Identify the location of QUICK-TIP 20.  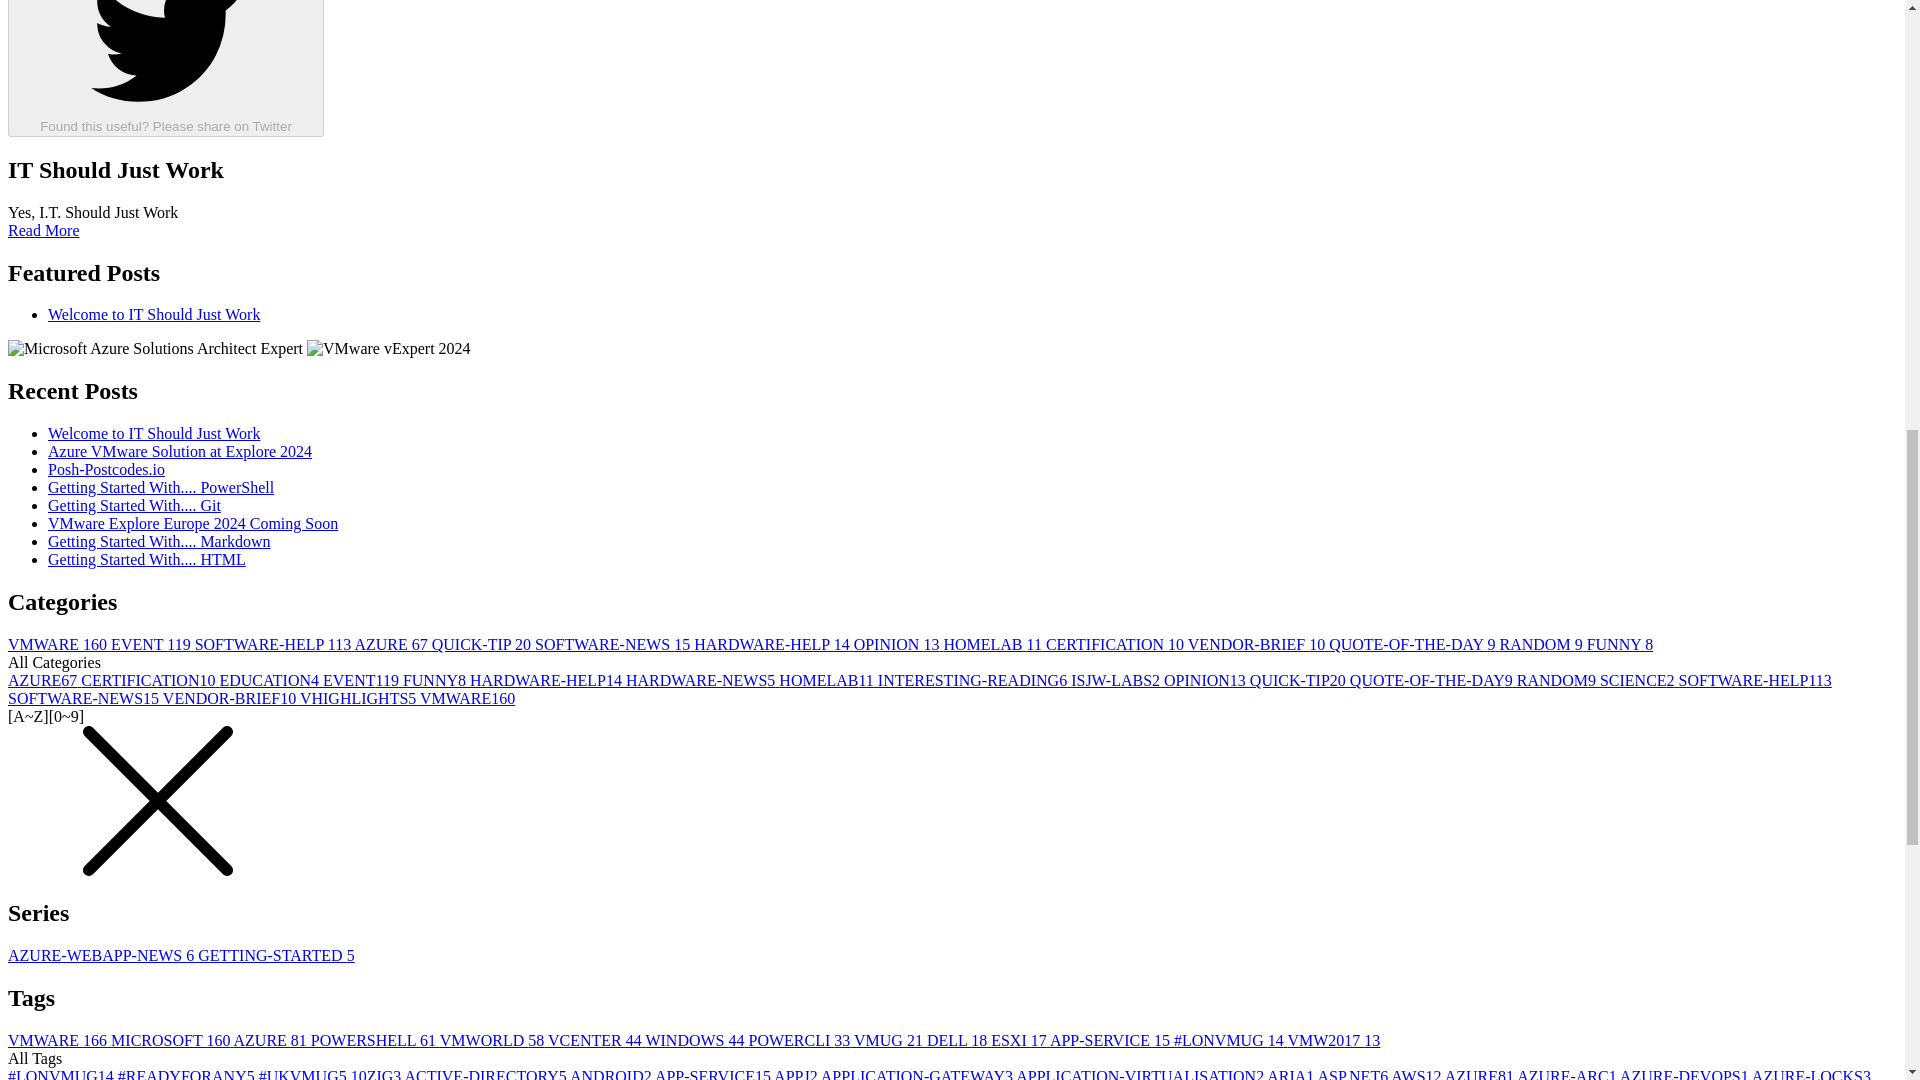
(484, 644).